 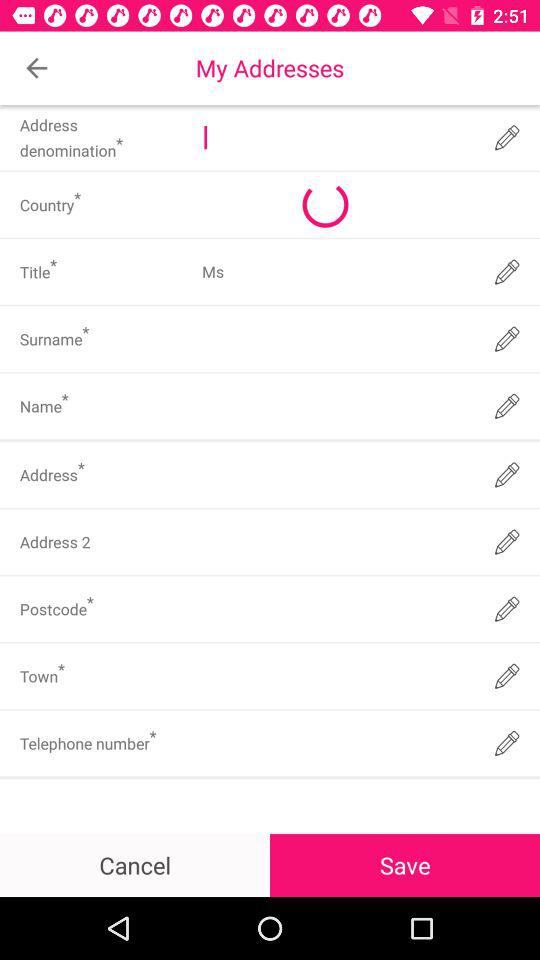 I want to click on select icon next to cancel item, so click(x=405, y=864).